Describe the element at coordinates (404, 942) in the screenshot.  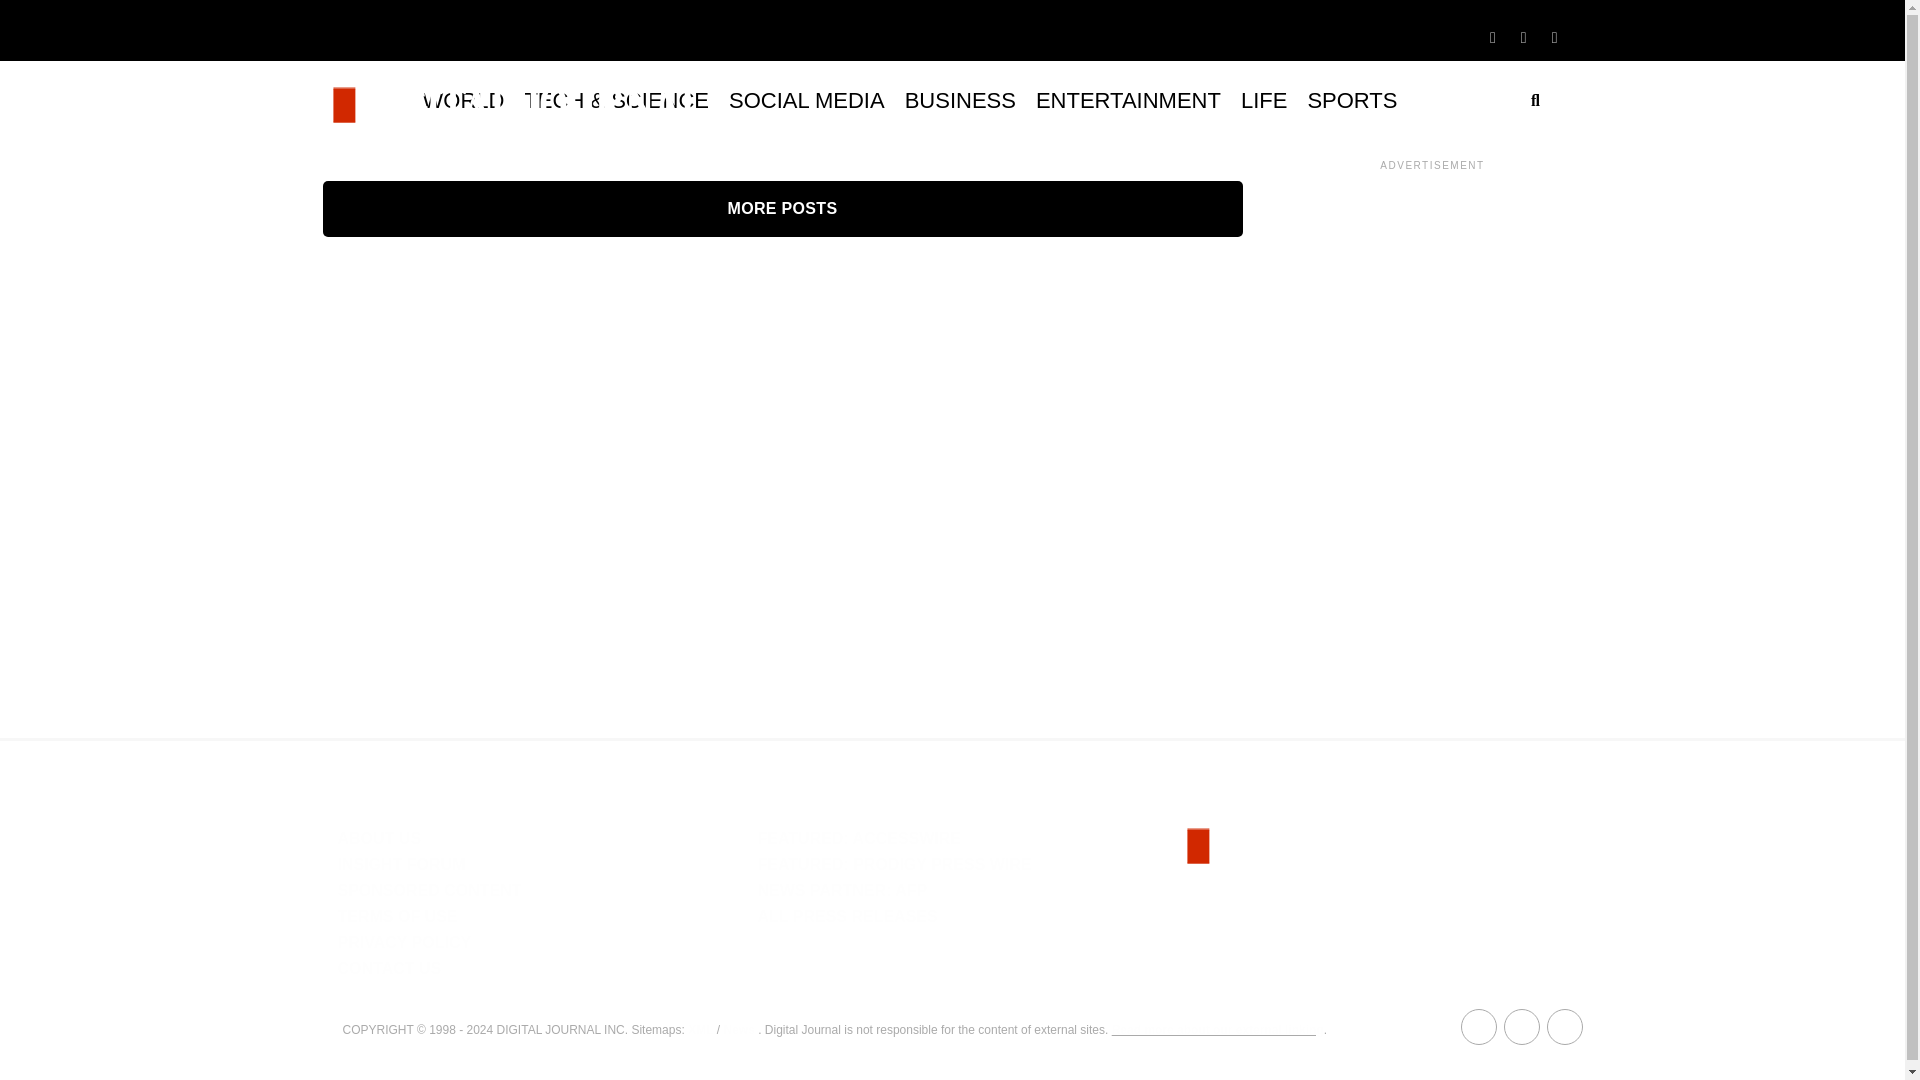
I see `PRIVACY POLICY` at that location.